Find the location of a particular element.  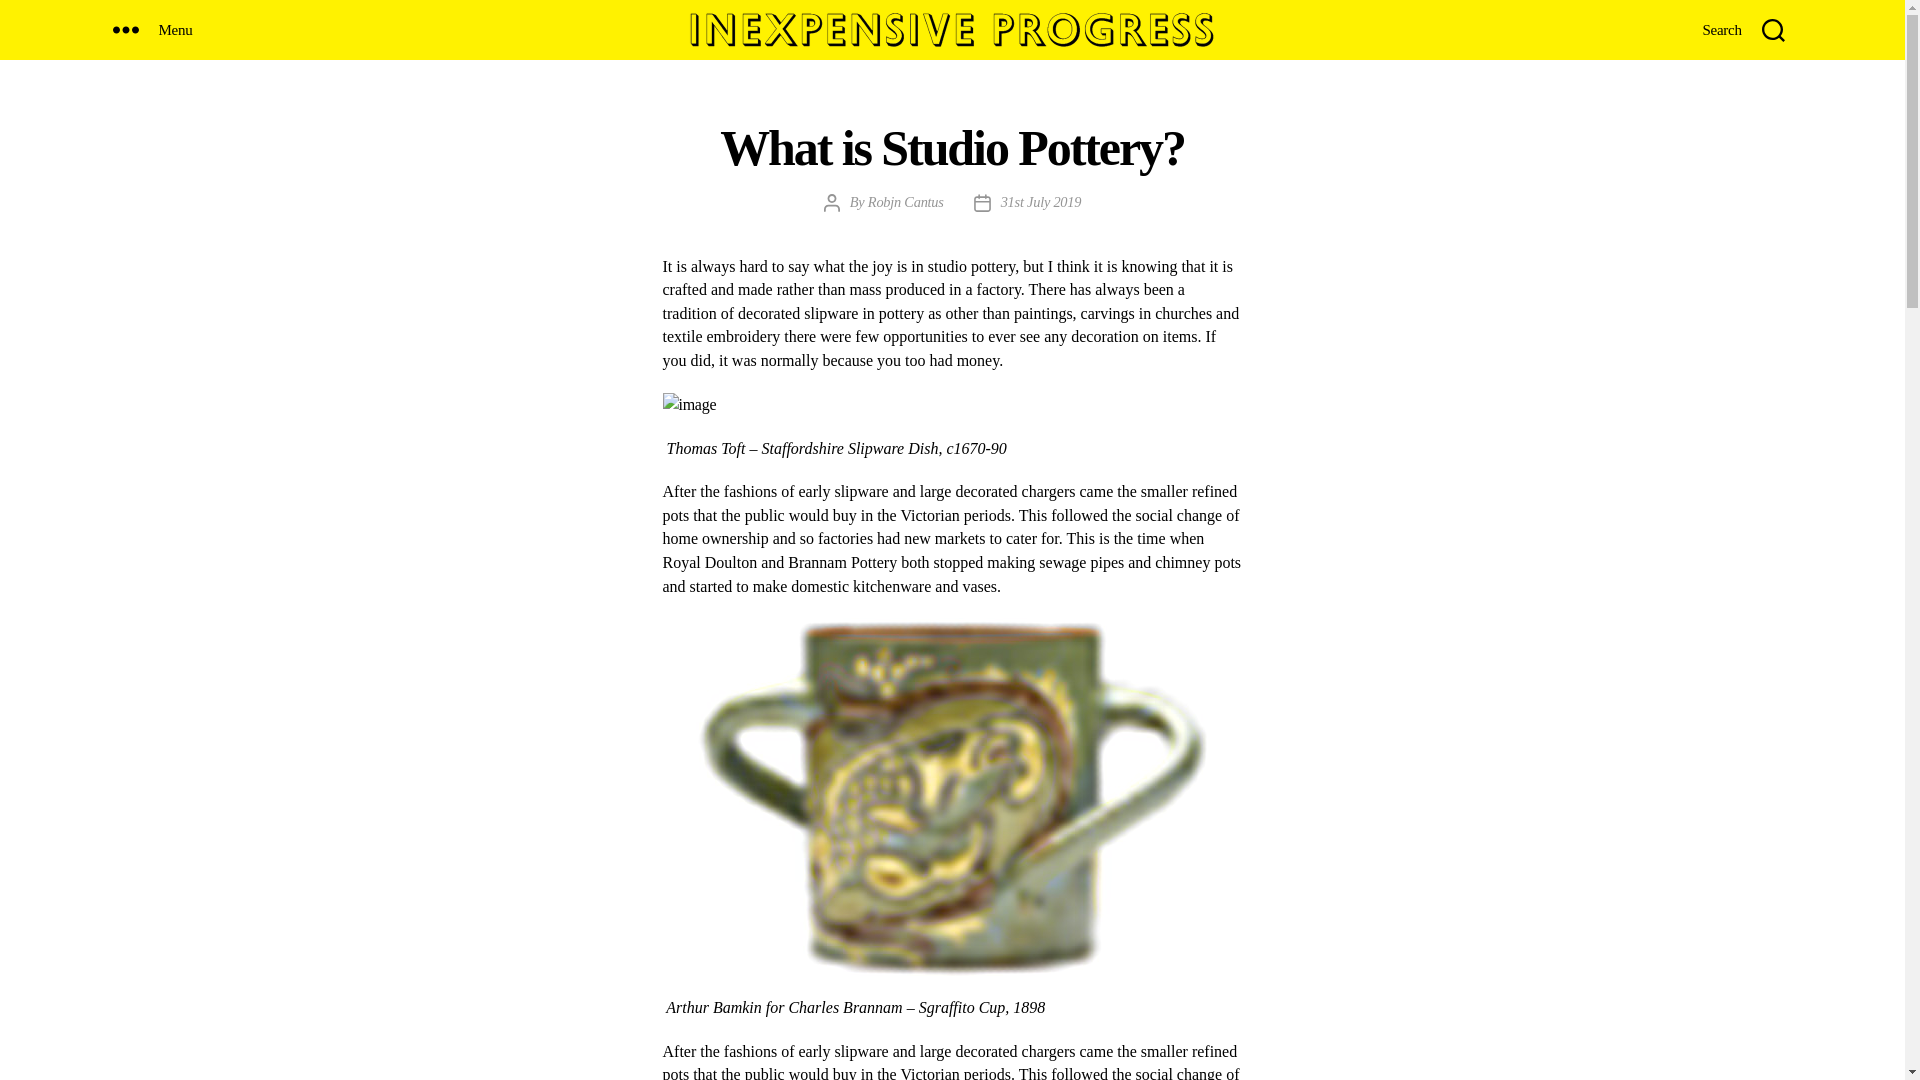

Menu is located at coordinates (162, 29).